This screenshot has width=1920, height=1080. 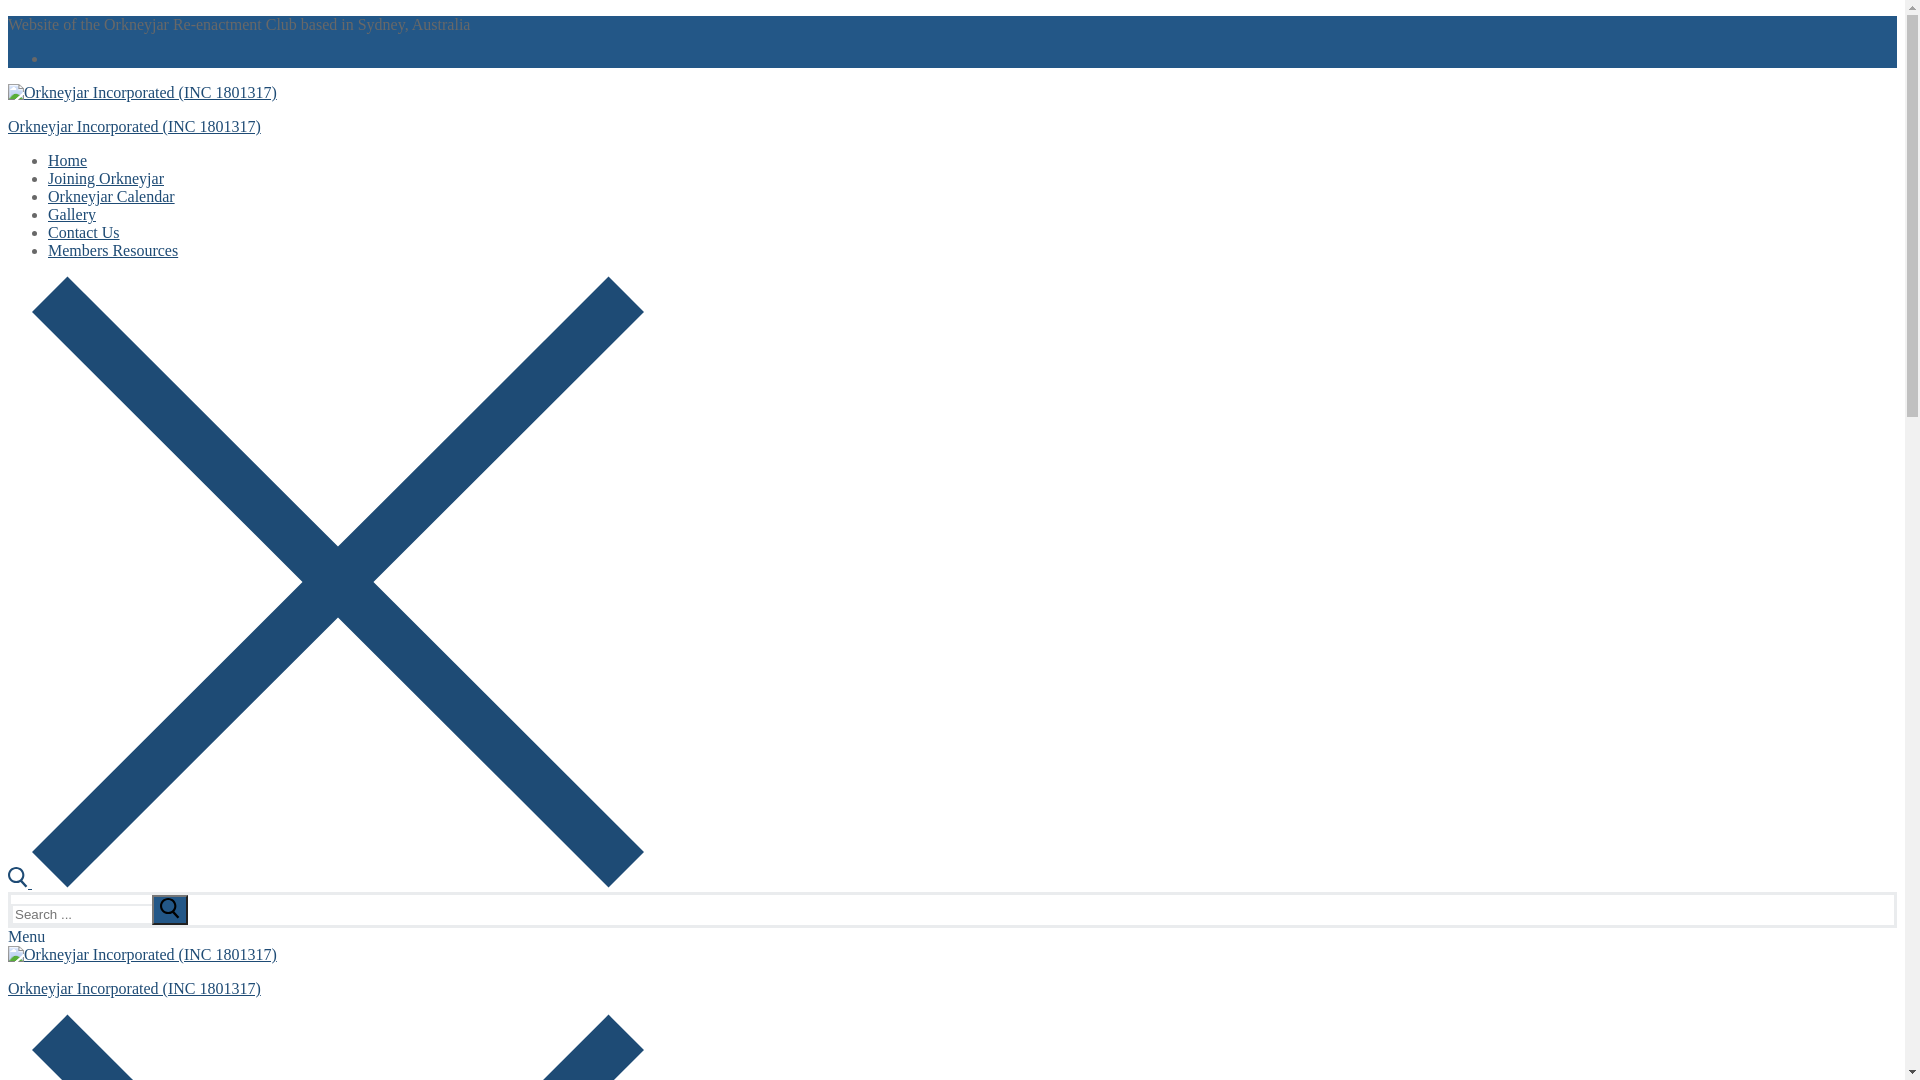 What do you see at coordinates (8, 16) in the screenshot?
I see `Skip to content` at bounding box center [8, 16].